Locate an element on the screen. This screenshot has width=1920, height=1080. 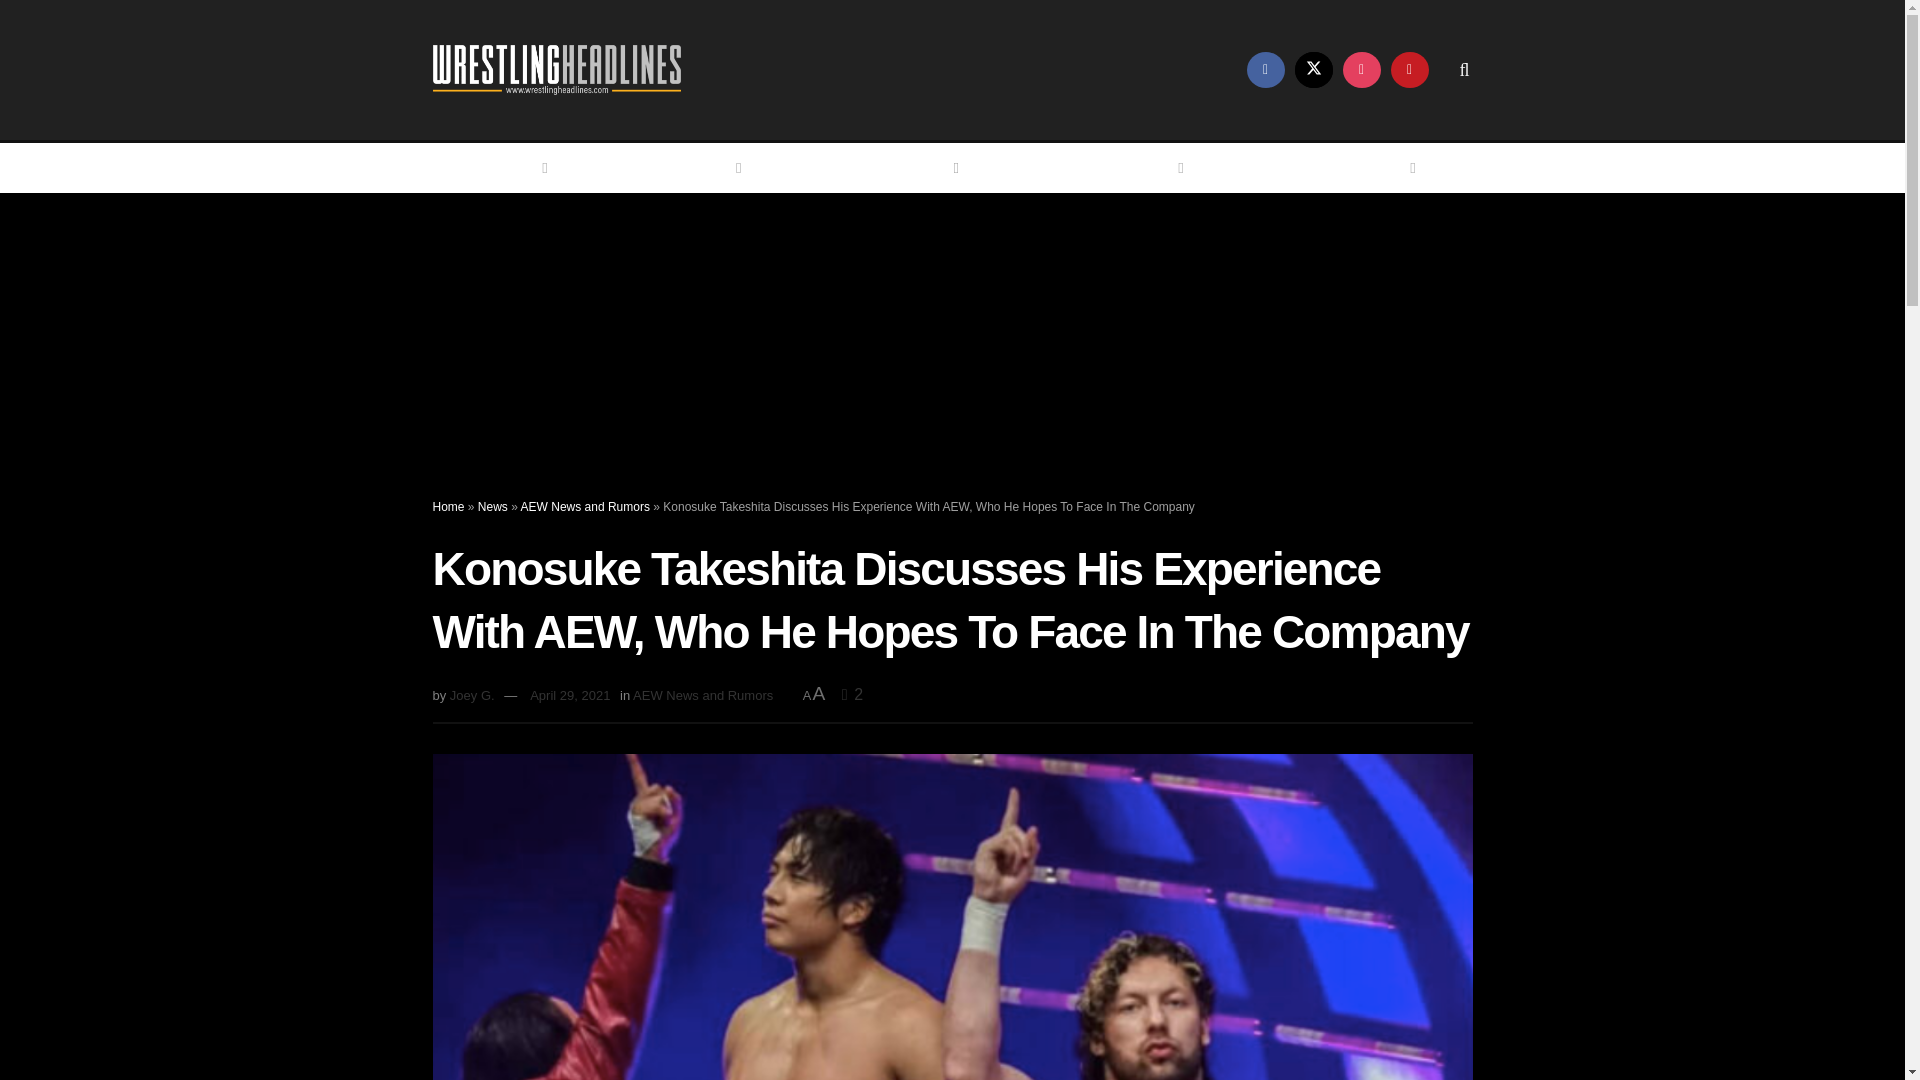
RESULTS is located at coordinates (918, 168).